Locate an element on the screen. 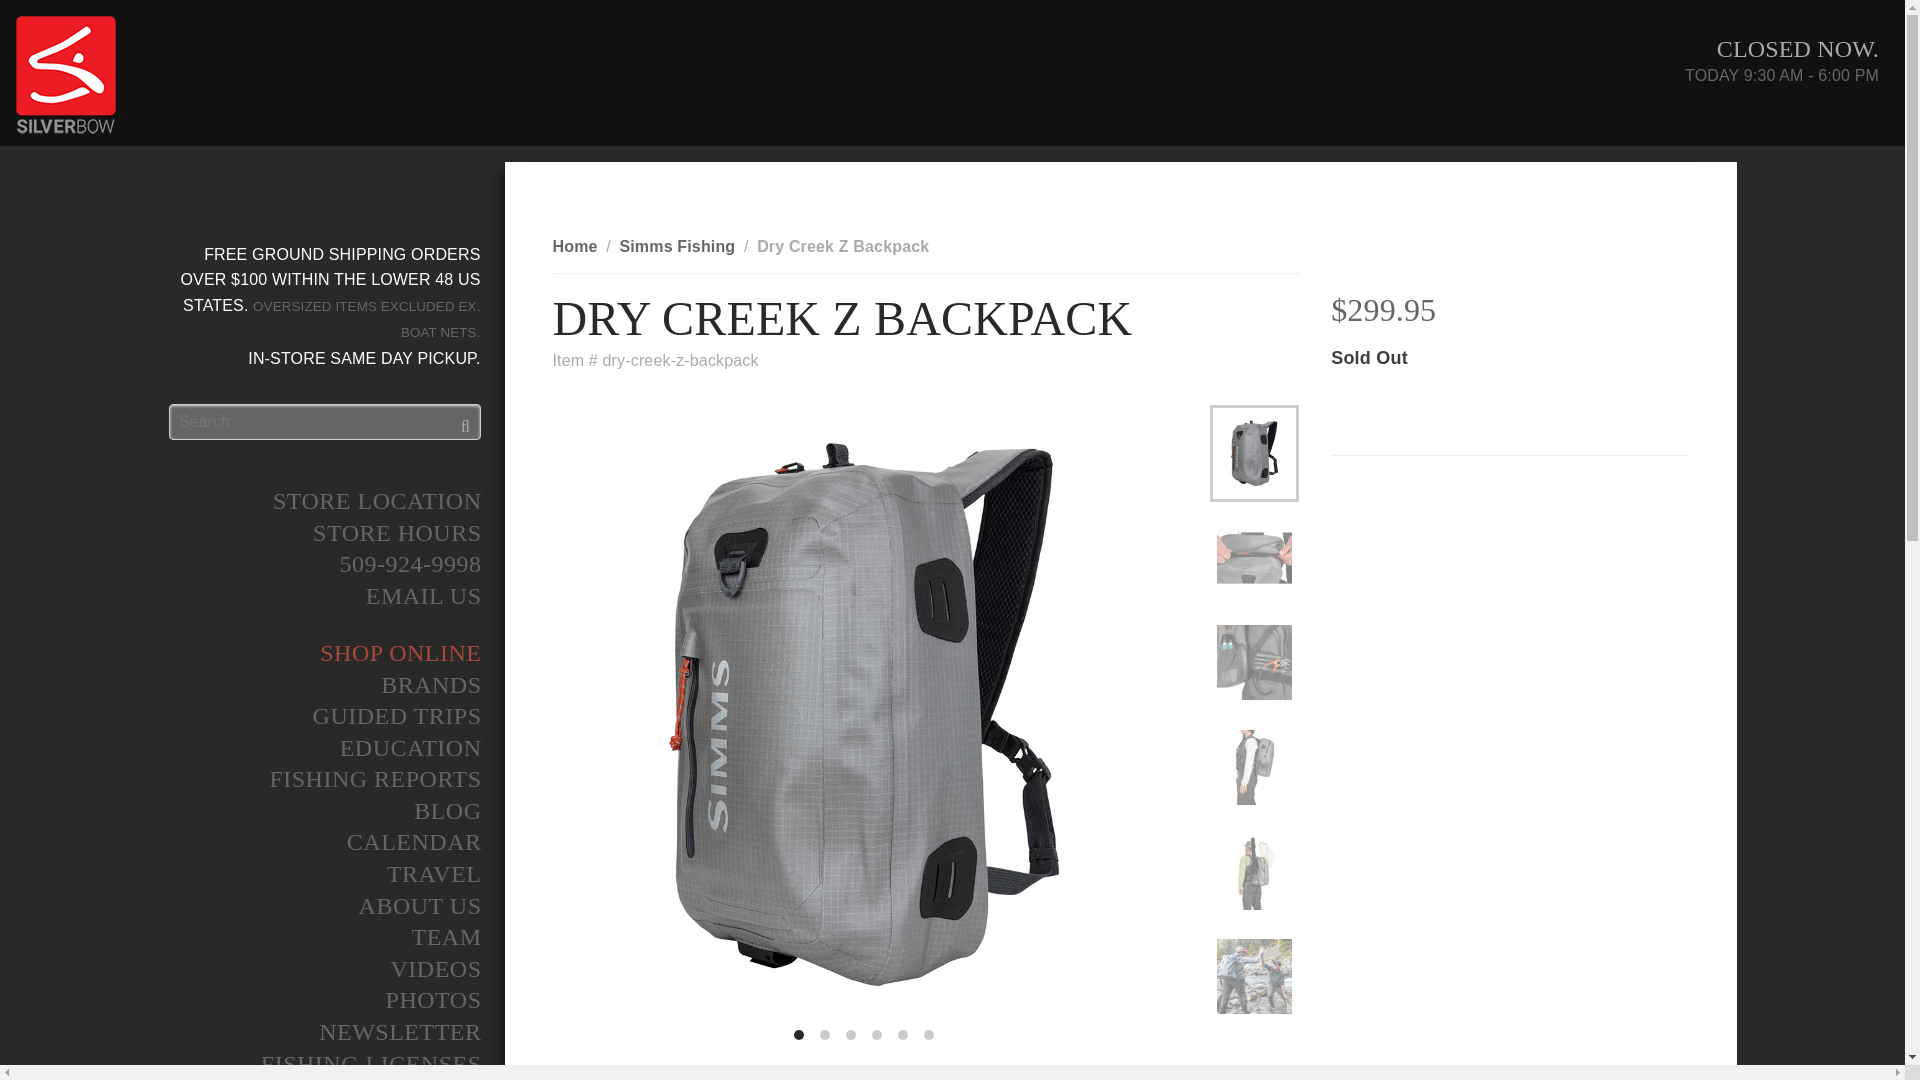 The image size is (1920, 1080). Dry Creek Z Backpack 25 L is located at coordinates (1254, 976).